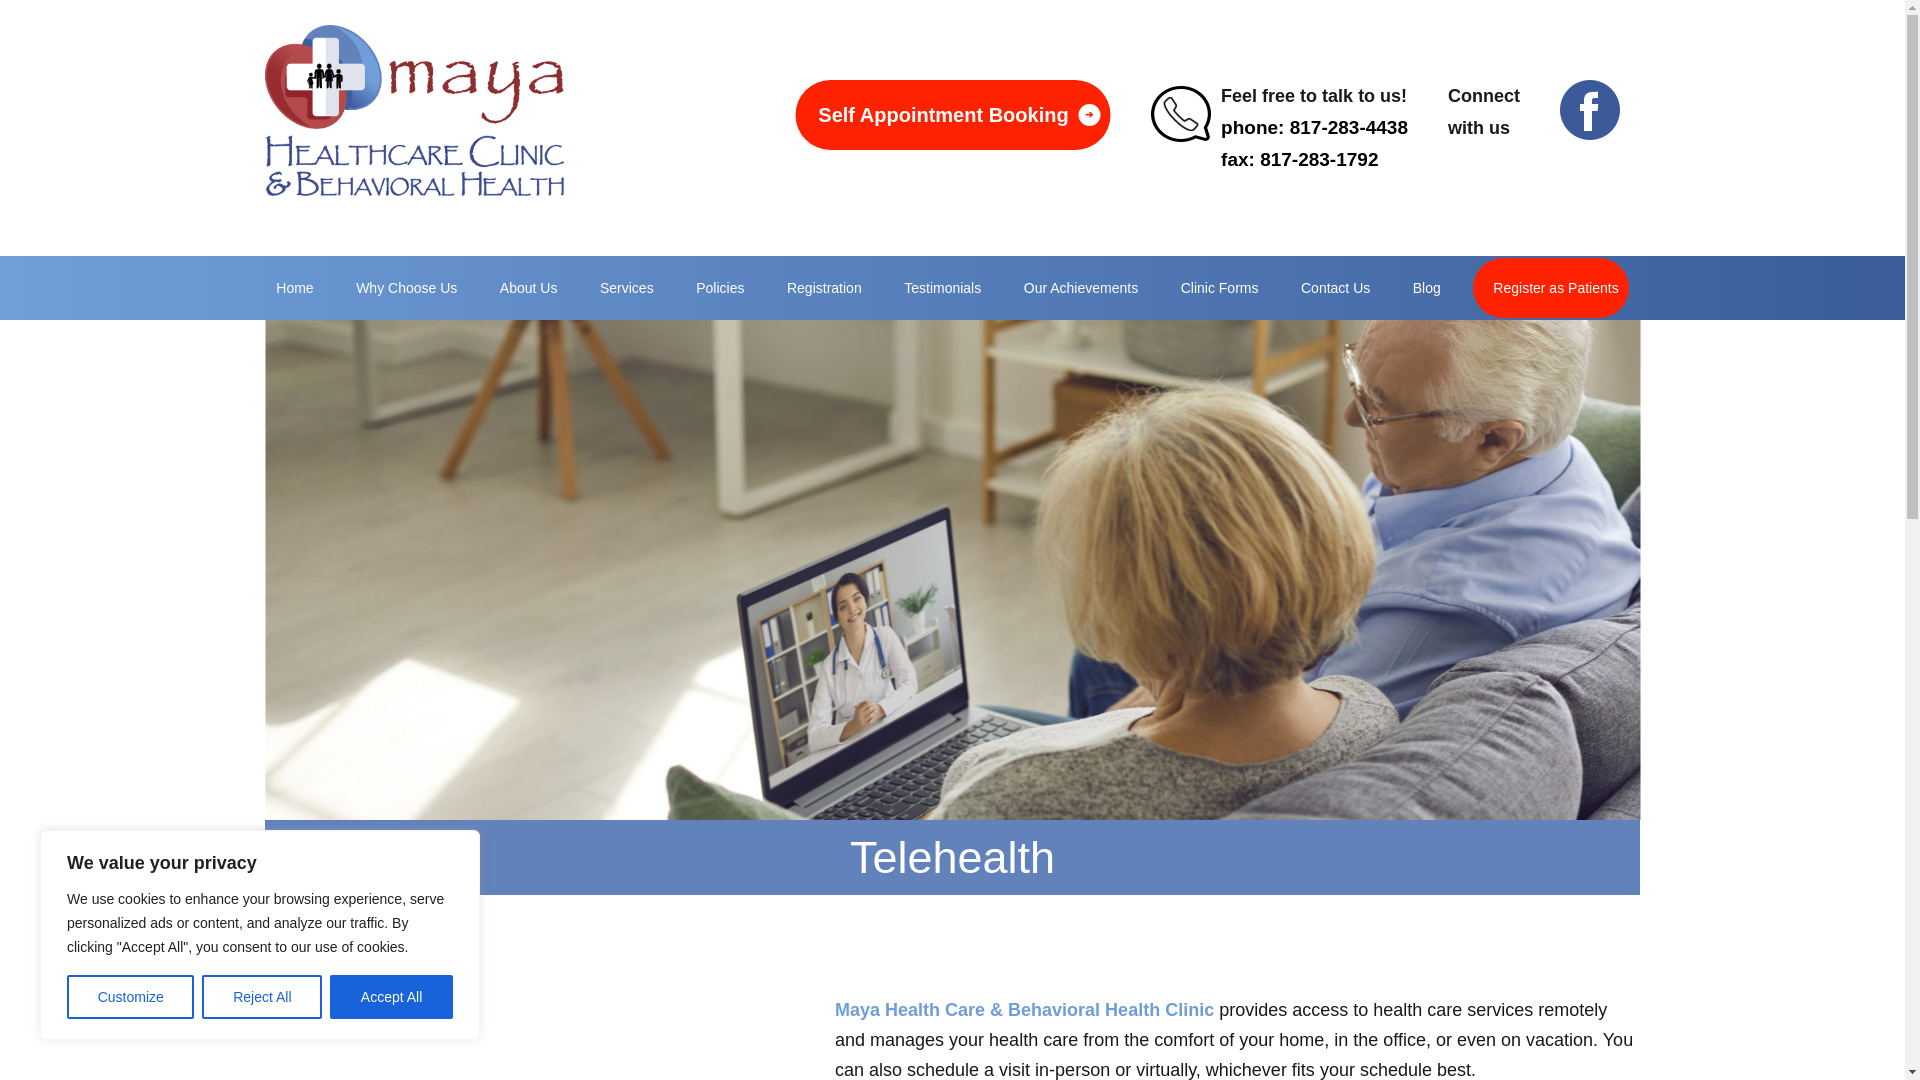  Describe the element at coordinates (392, 997) in the screenshot. I see `Accept All` at that location.